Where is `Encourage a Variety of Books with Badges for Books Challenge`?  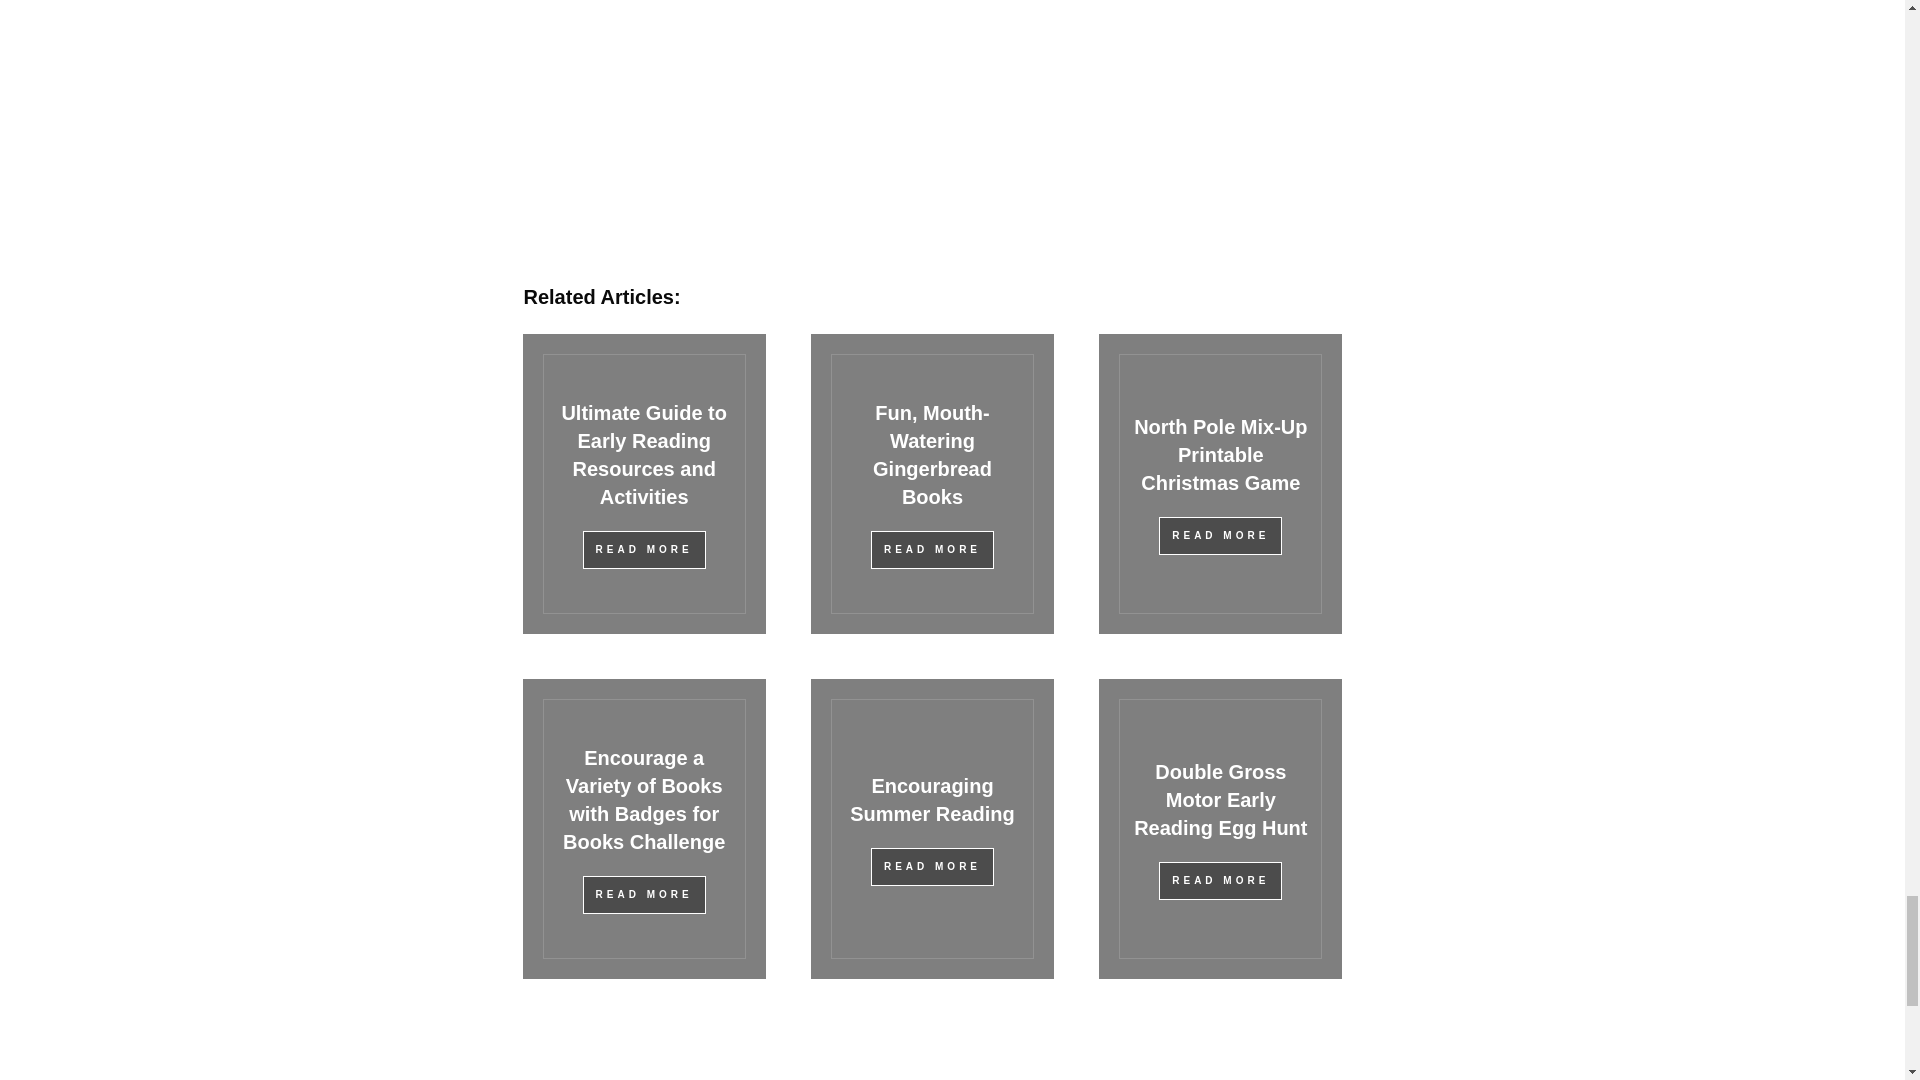
Encourage a Variety of Books with Badges for Books Challenge is located at coordinates (644, 800).